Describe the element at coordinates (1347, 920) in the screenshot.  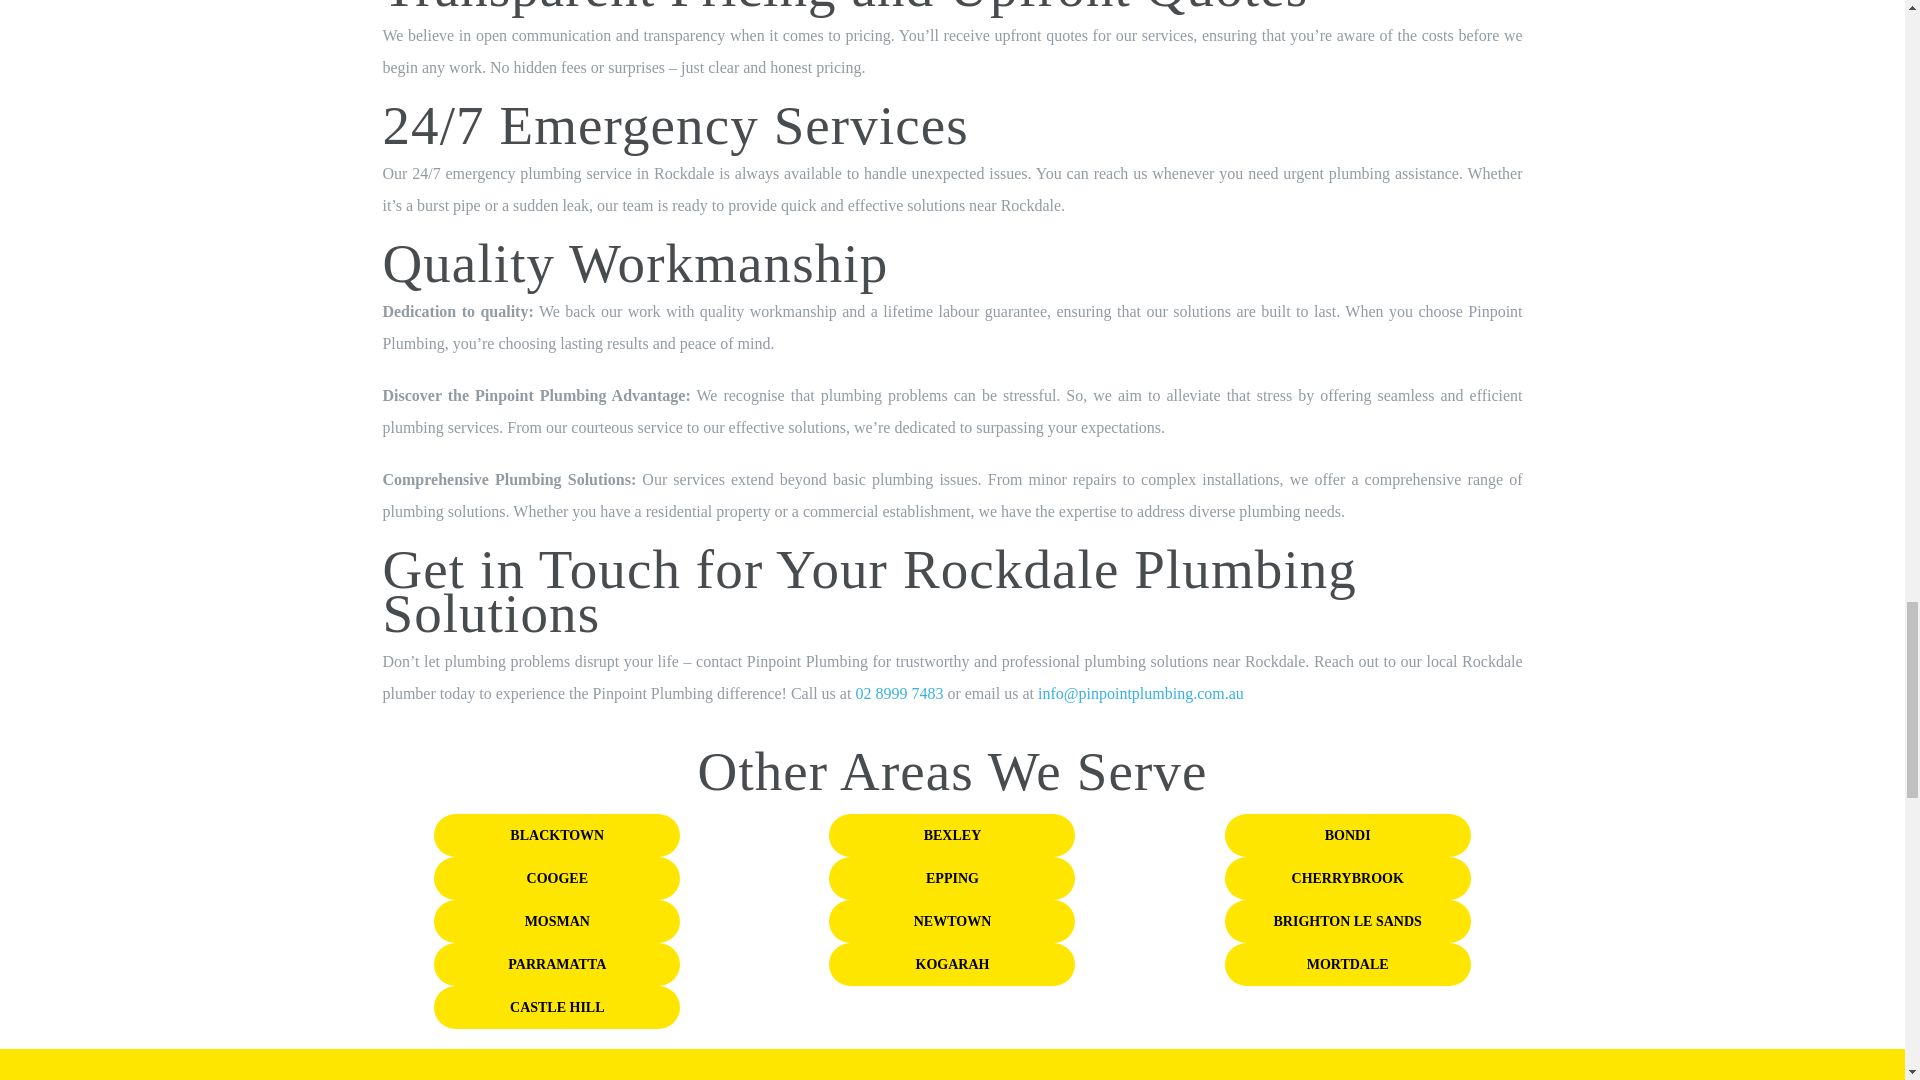
I see `BRIGHTON LE SANDS` at that location.